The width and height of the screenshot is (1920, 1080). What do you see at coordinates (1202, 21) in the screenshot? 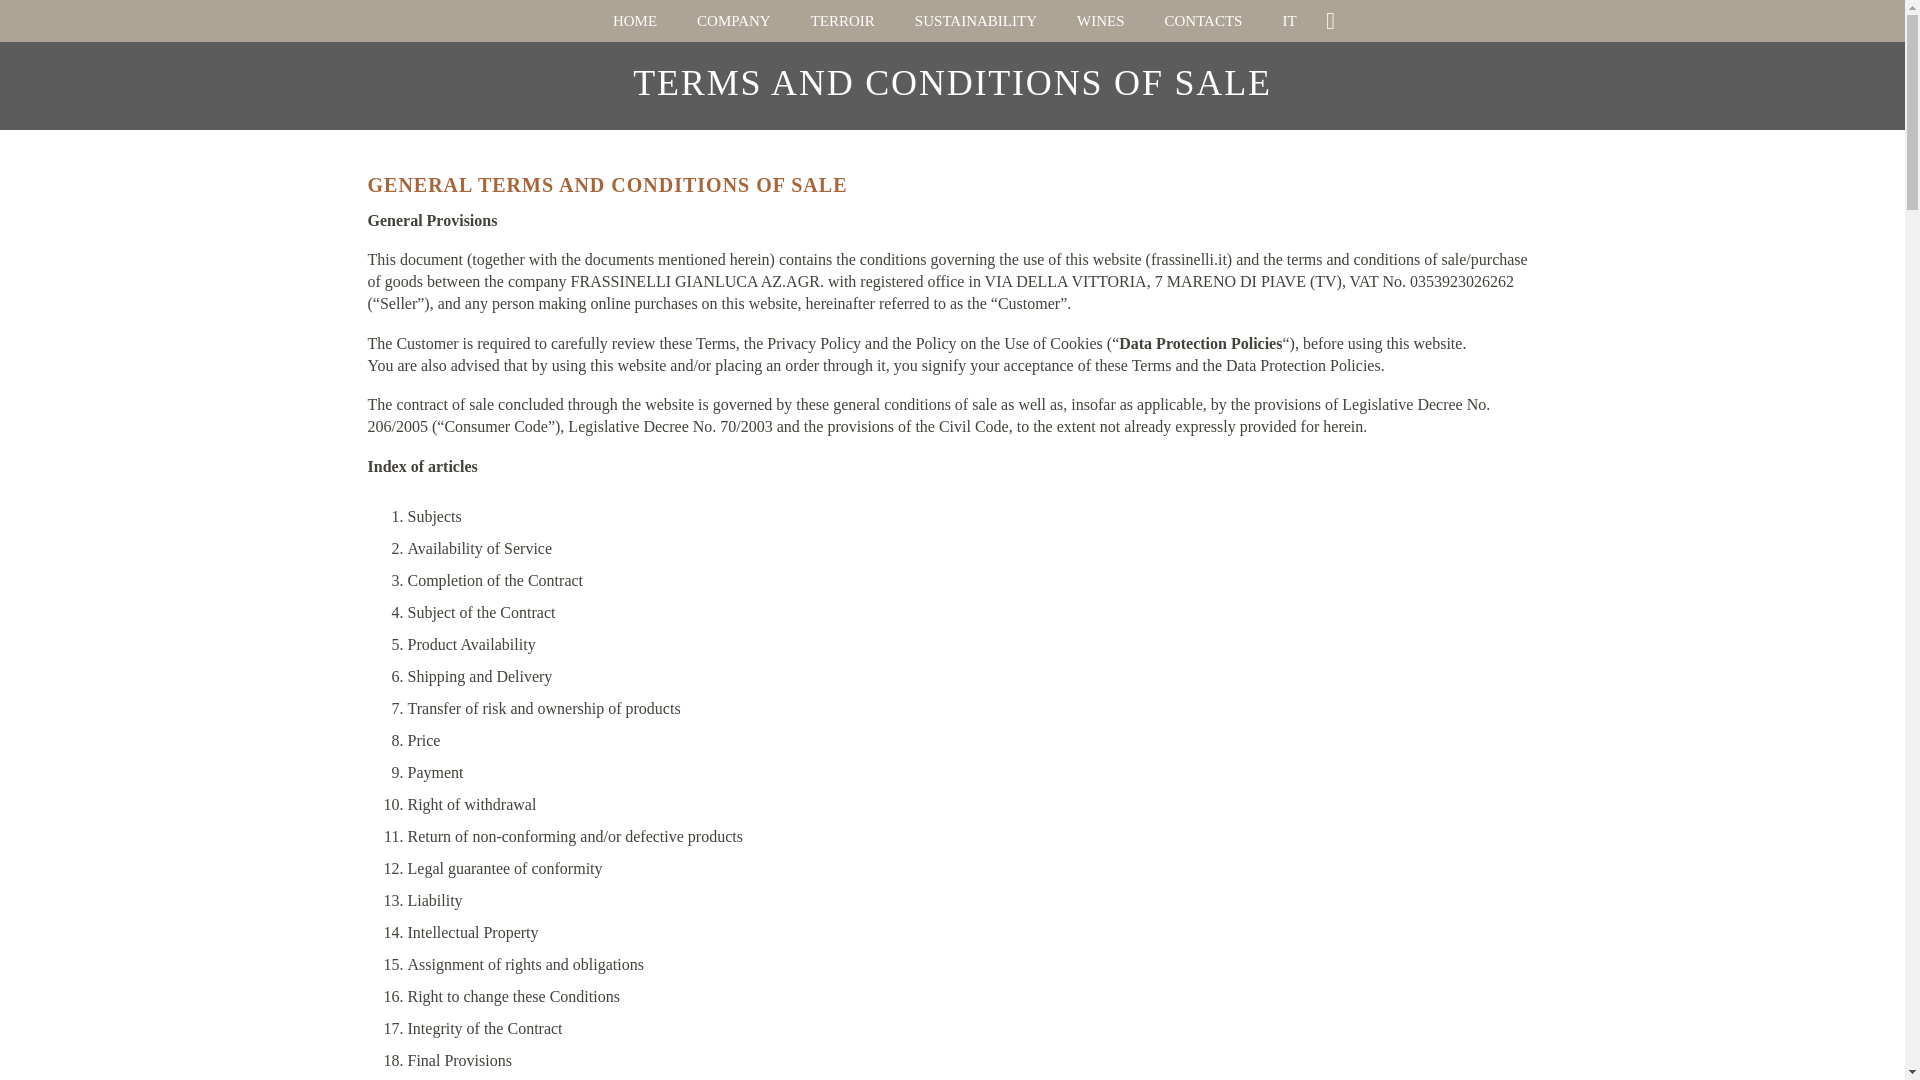
I see `CONTACTS` at bounding box center [1202, 21].